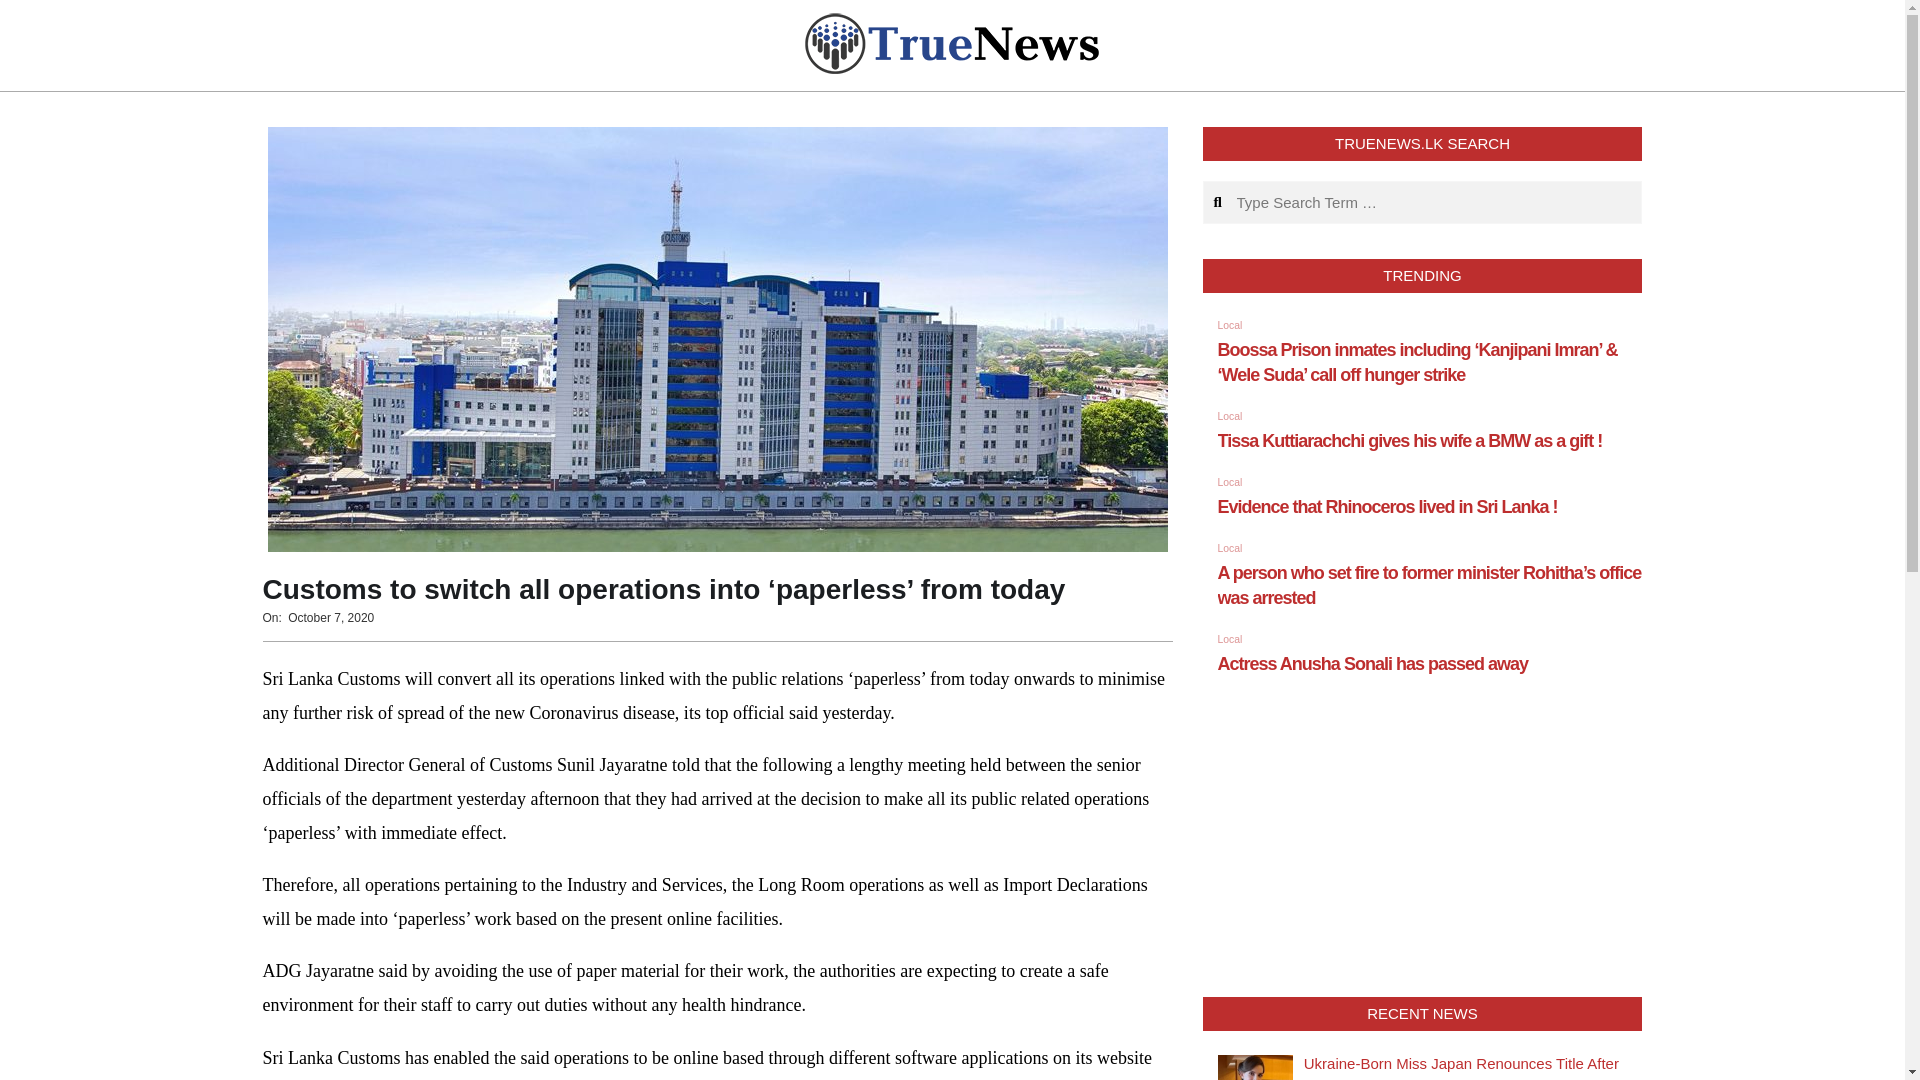 This screenshot has height=1080, width=1920. I want to click on Actress Anusha Sonali has passed away, so click(1372, 664).